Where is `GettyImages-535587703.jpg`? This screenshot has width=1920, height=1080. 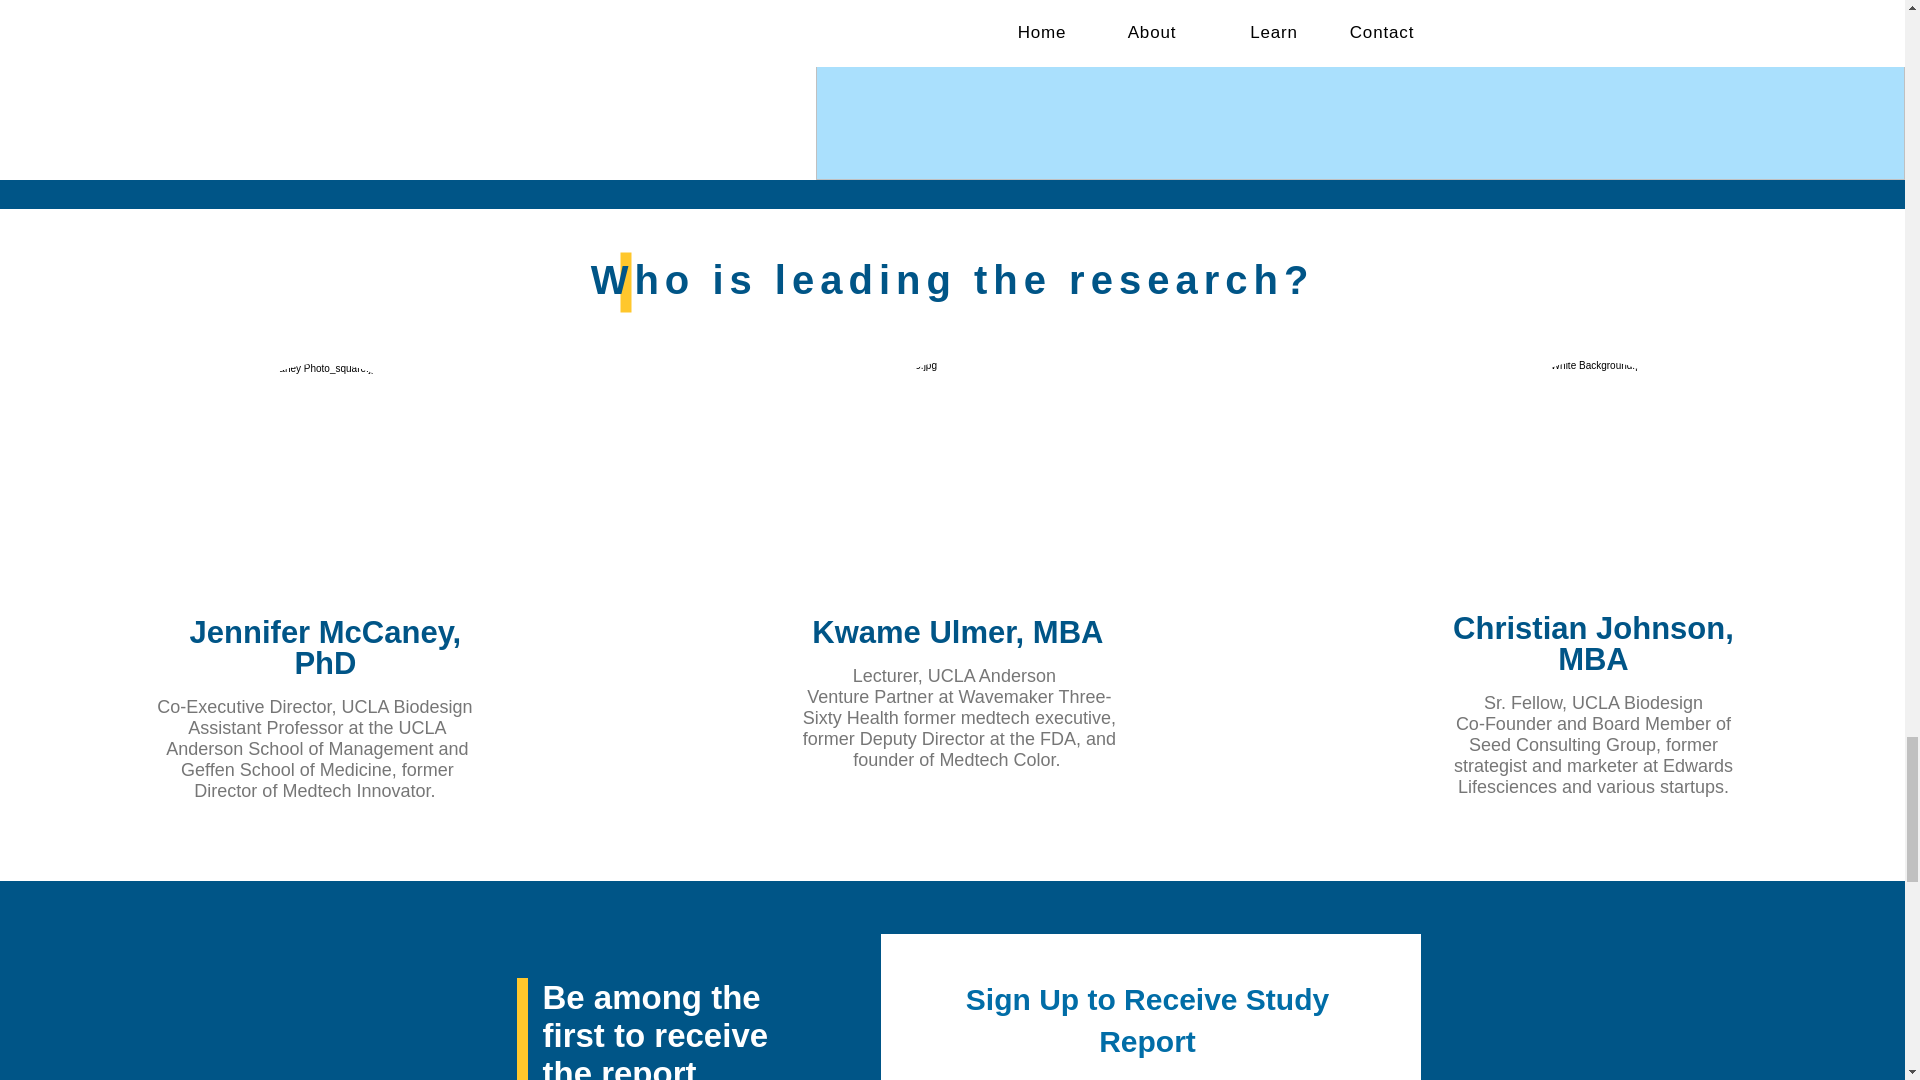
GettyImages-535587703.jpg is located at coordinates (323, 477).